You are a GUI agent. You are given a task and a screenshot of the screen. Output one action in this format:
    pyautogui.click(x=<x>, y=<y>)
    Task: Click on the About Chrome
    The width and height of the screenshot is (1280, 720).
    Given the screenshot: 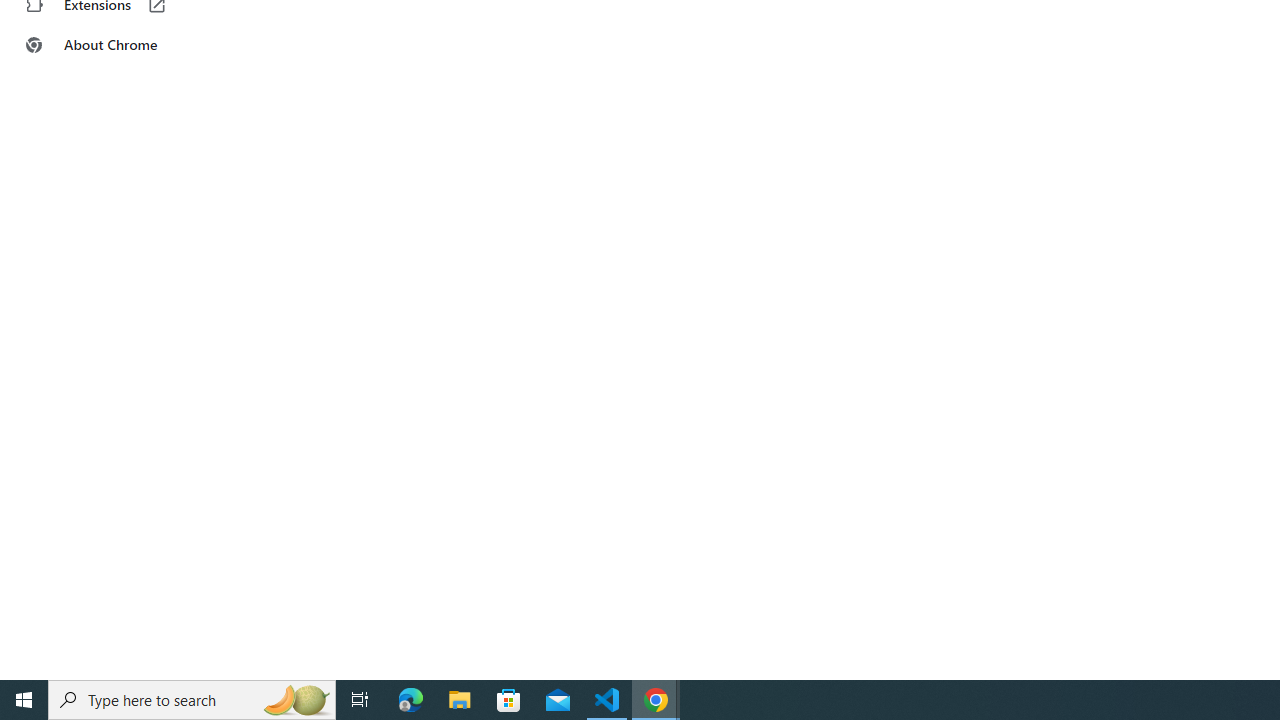 What is the action you would take?
    pyautogui.click(x=124, y=44)
    